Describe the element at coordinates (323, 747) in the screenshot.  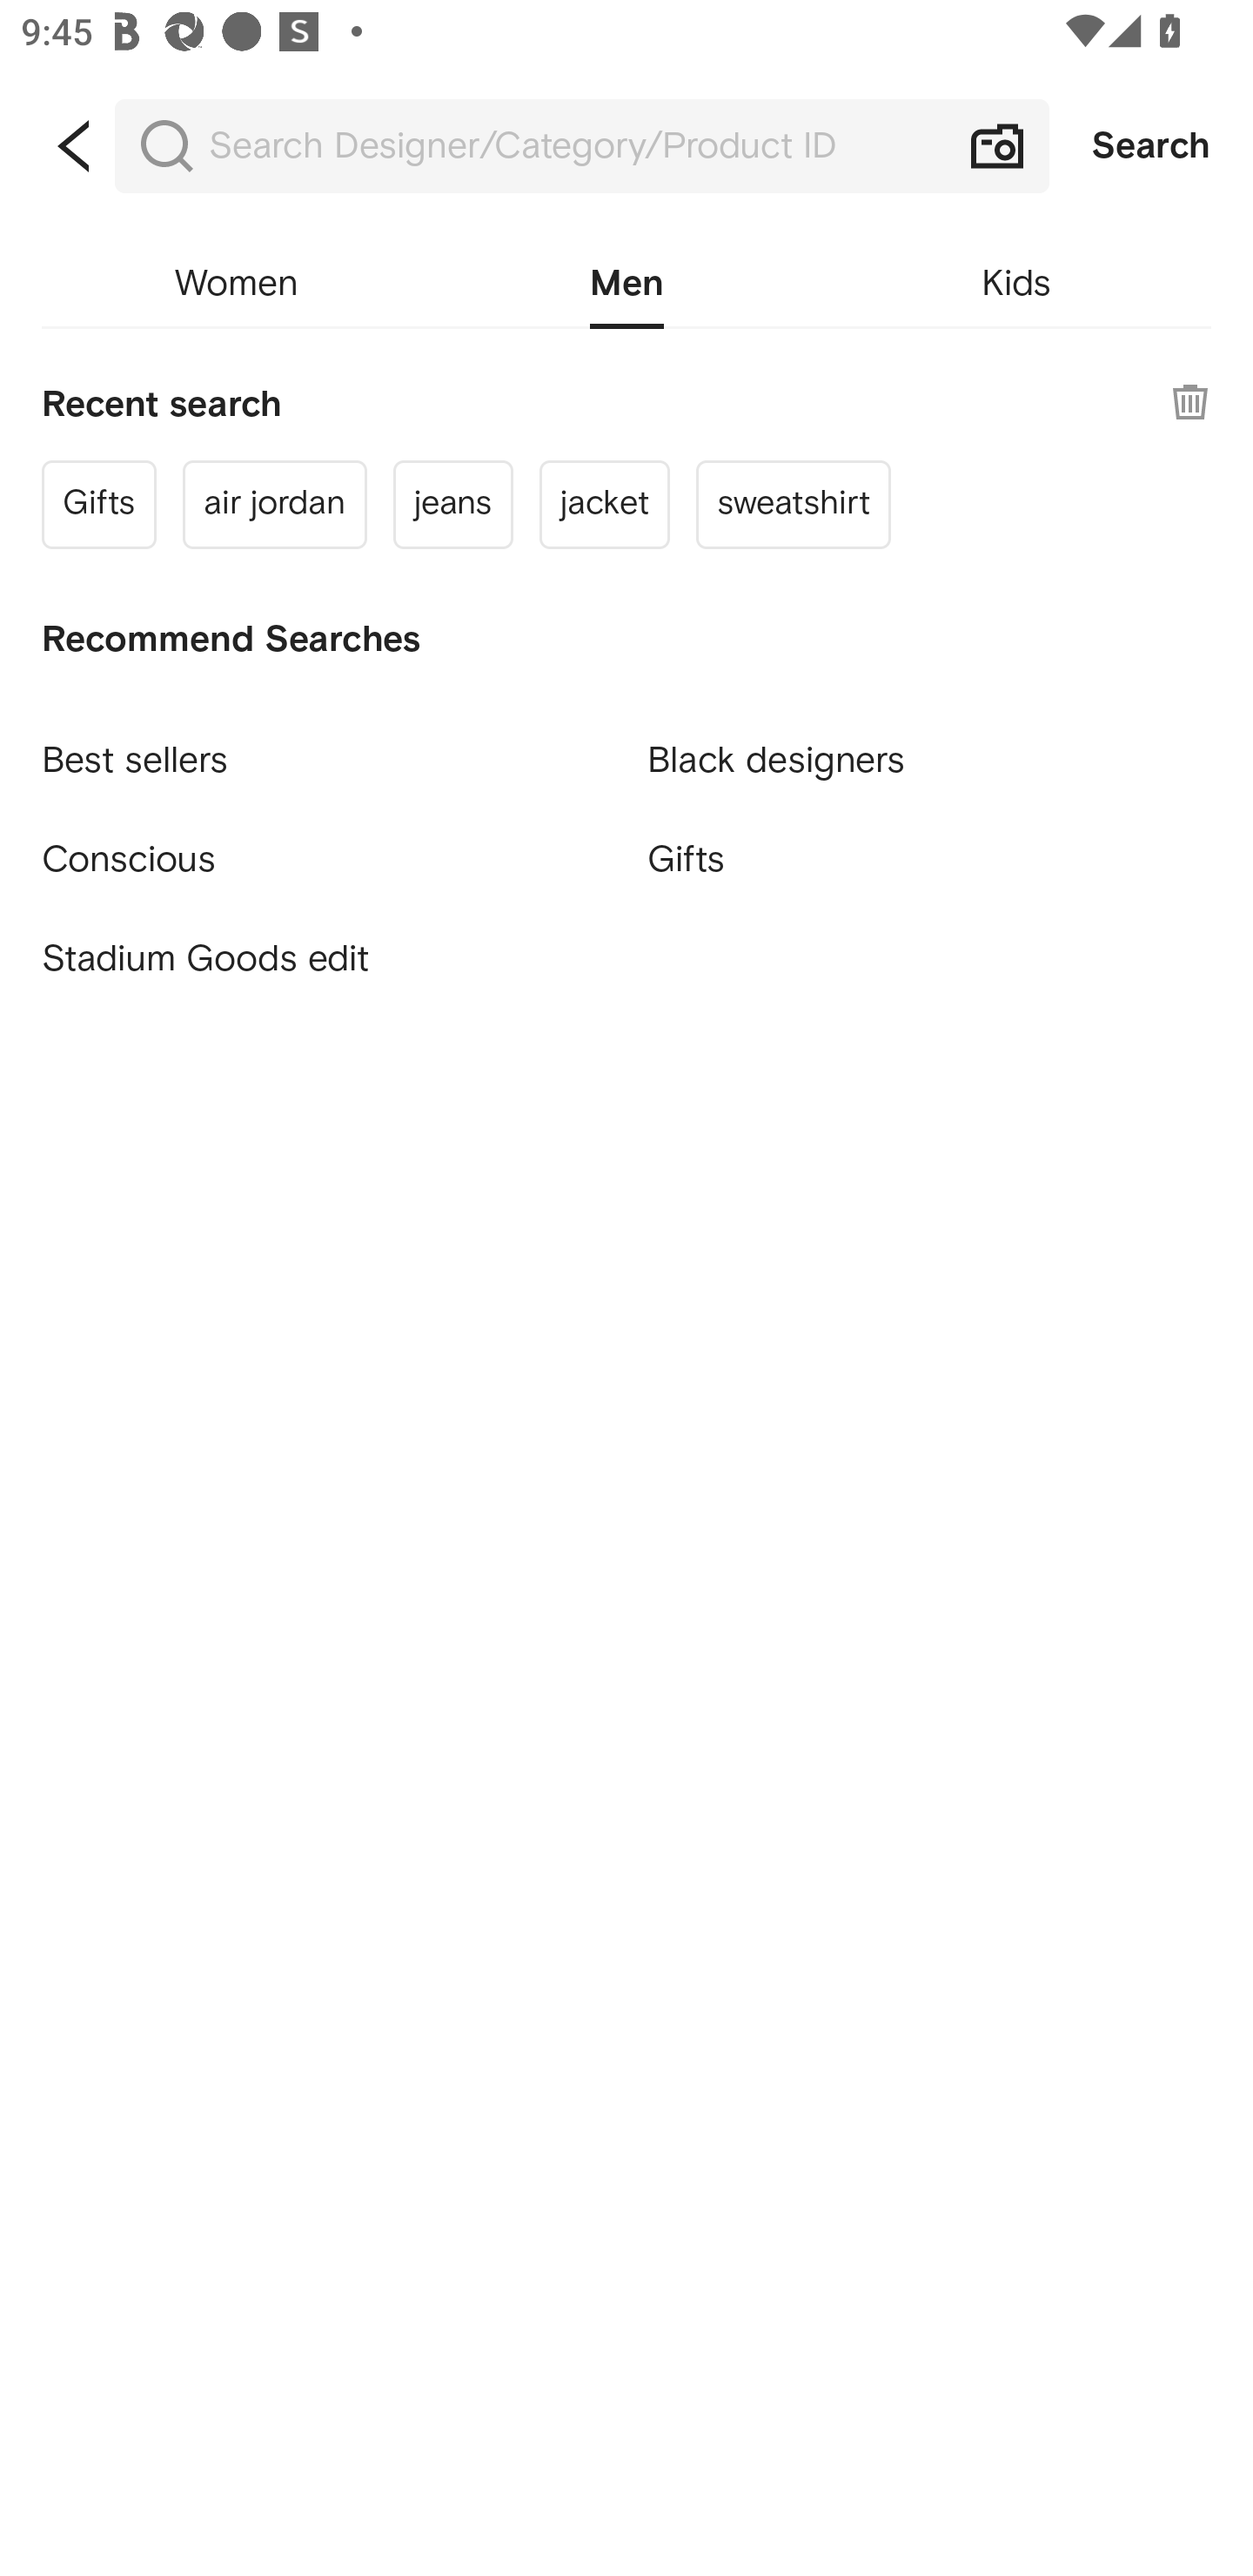
I see `Best sellers` at that location.